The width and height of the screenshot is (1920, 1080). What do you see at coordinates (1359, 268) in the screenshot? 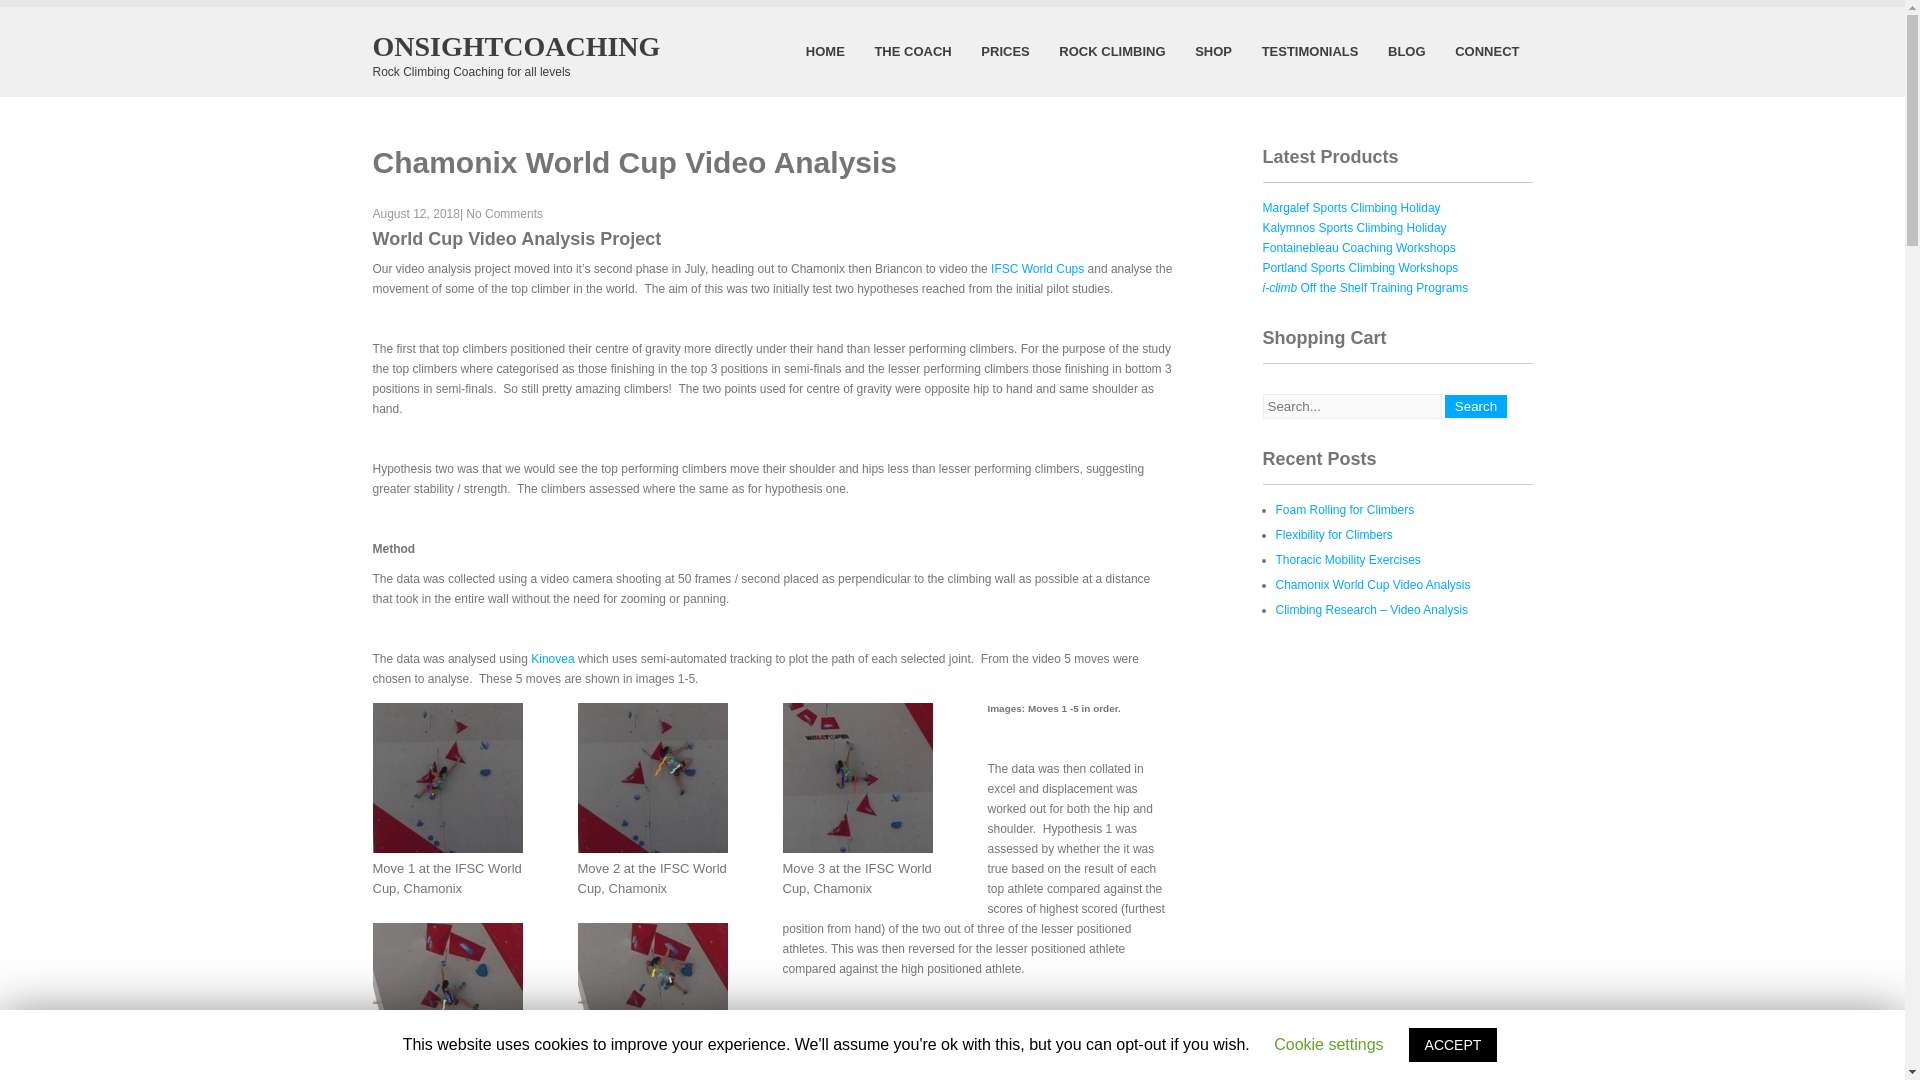
I see `Portland Sports Climbing Workshops` at bounding box center [1359, 268].